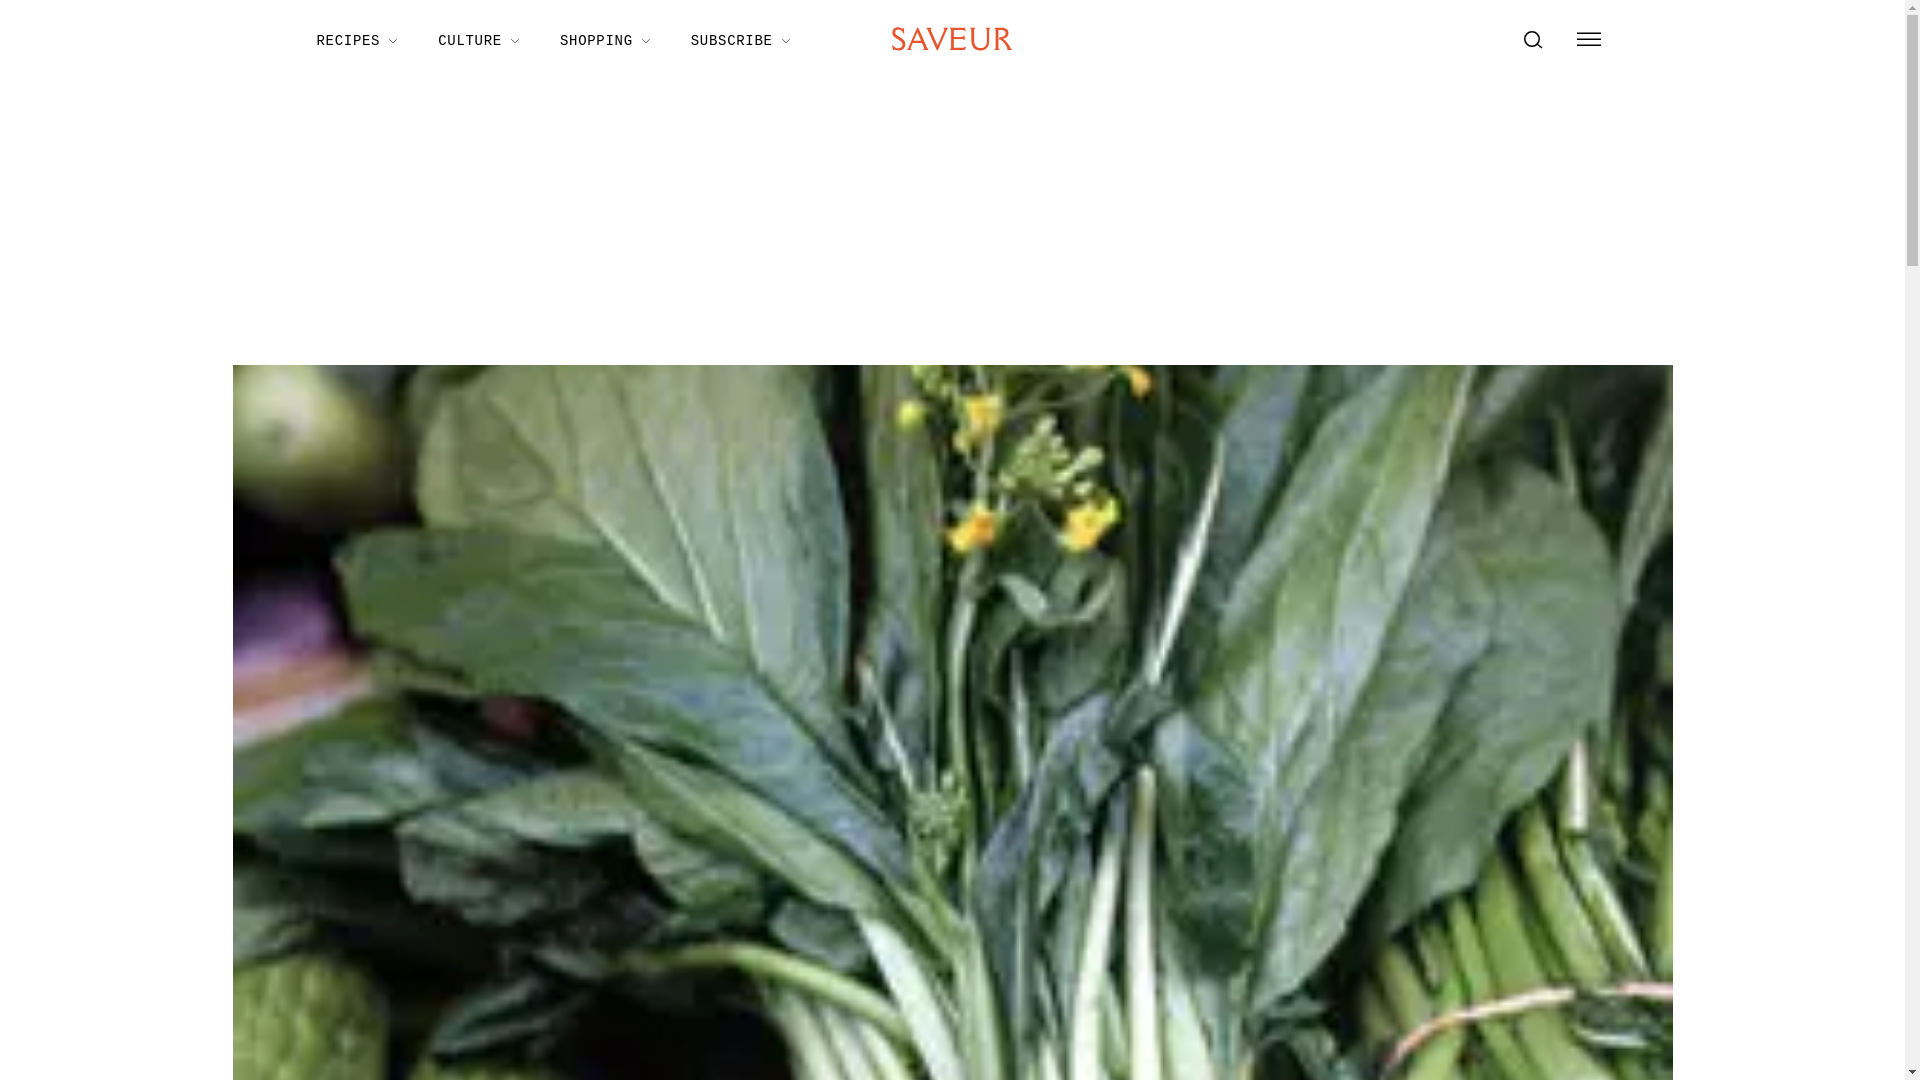  I want to click on Subscribe, so click(740, 40).